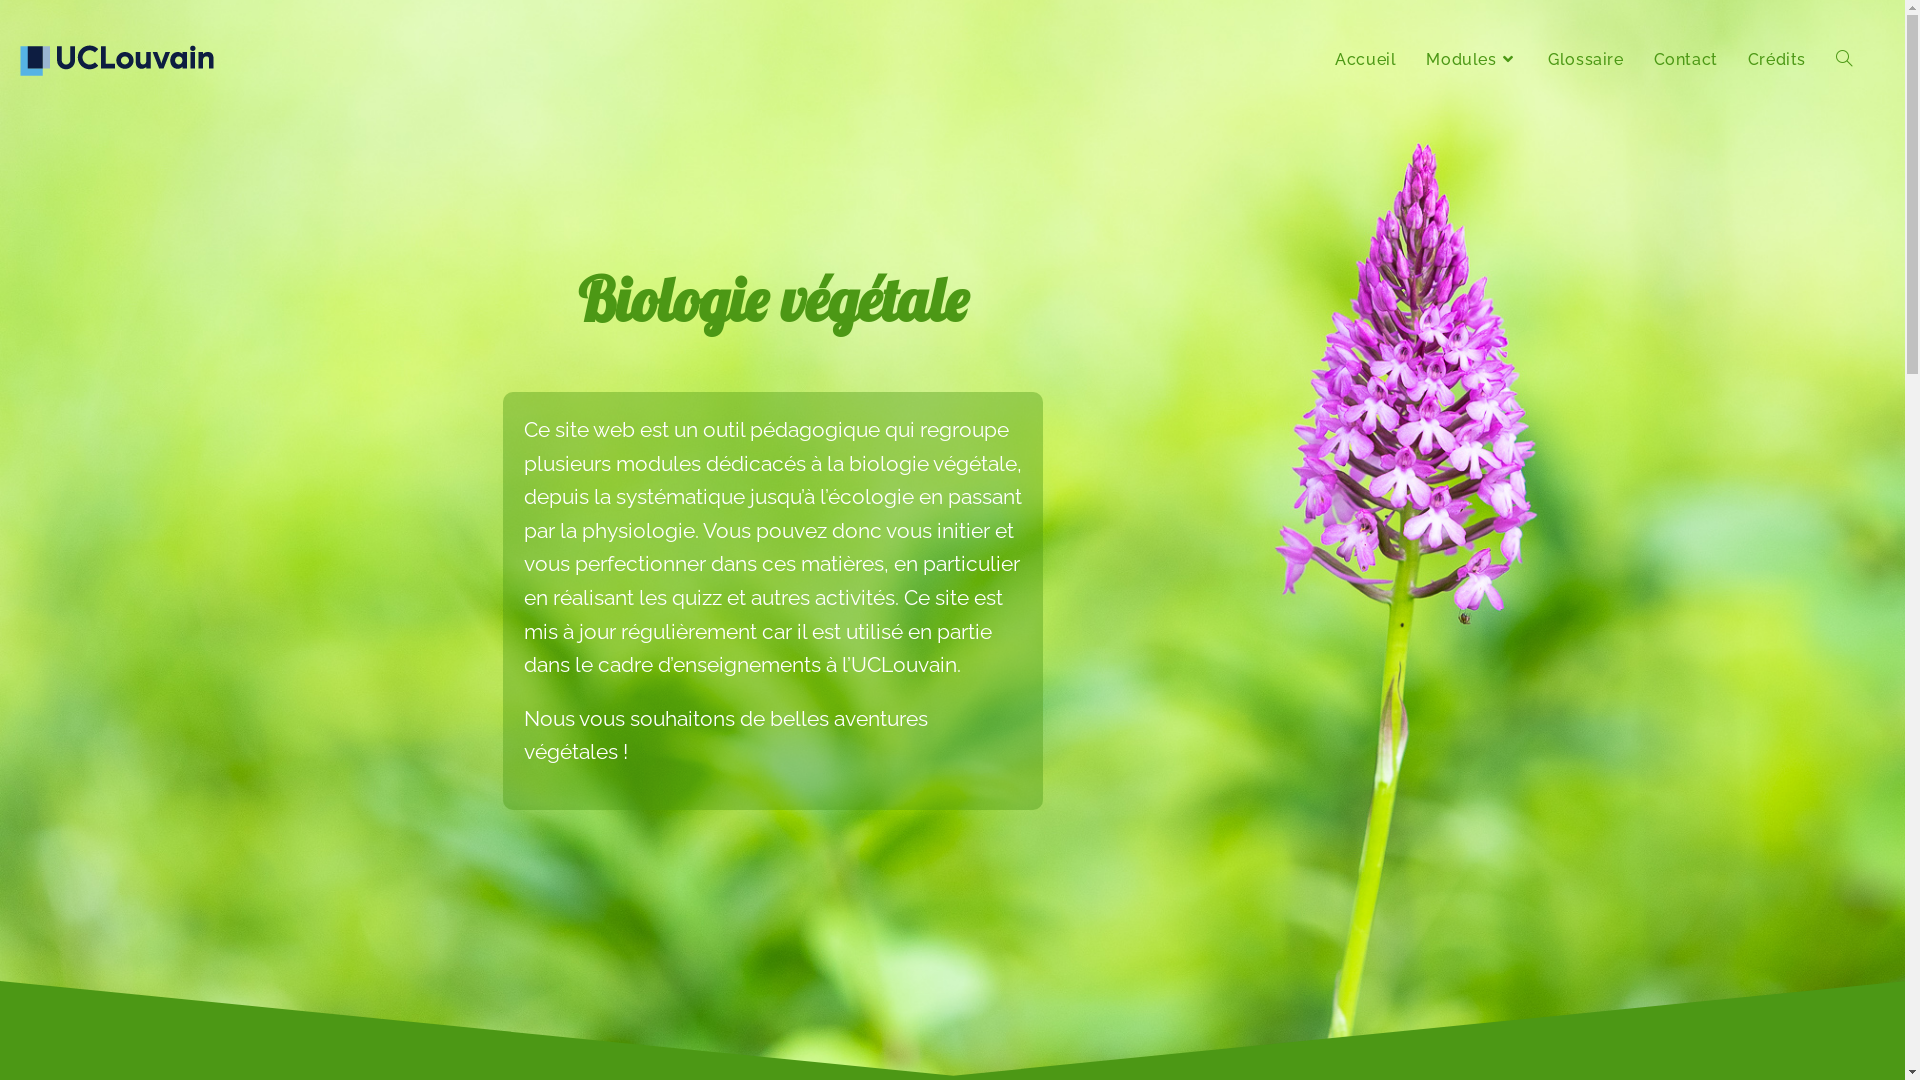 This screenshot has height=1080, width=1920. I want to click on Modules, so click(1472, 60).